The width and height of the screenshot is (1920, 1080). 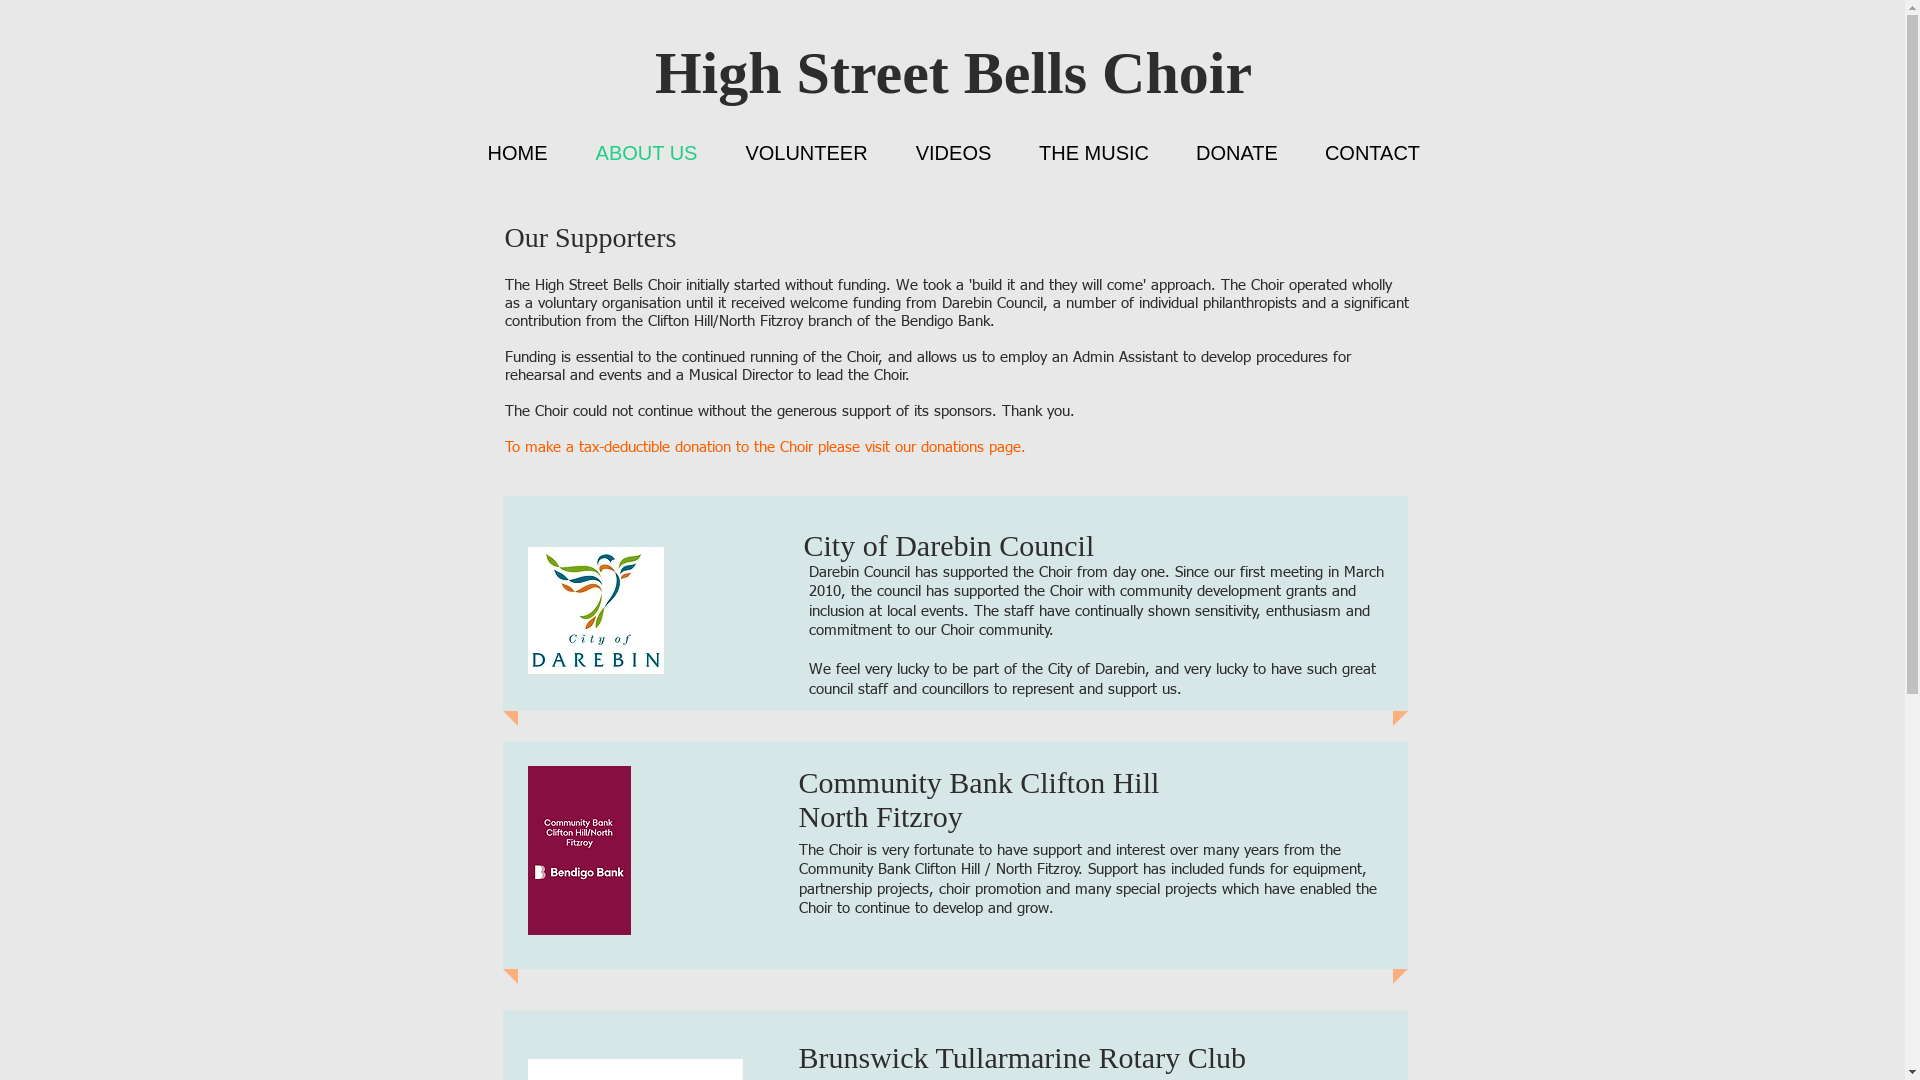 I want to click on ABOUT US, so click(x=647, y=154).